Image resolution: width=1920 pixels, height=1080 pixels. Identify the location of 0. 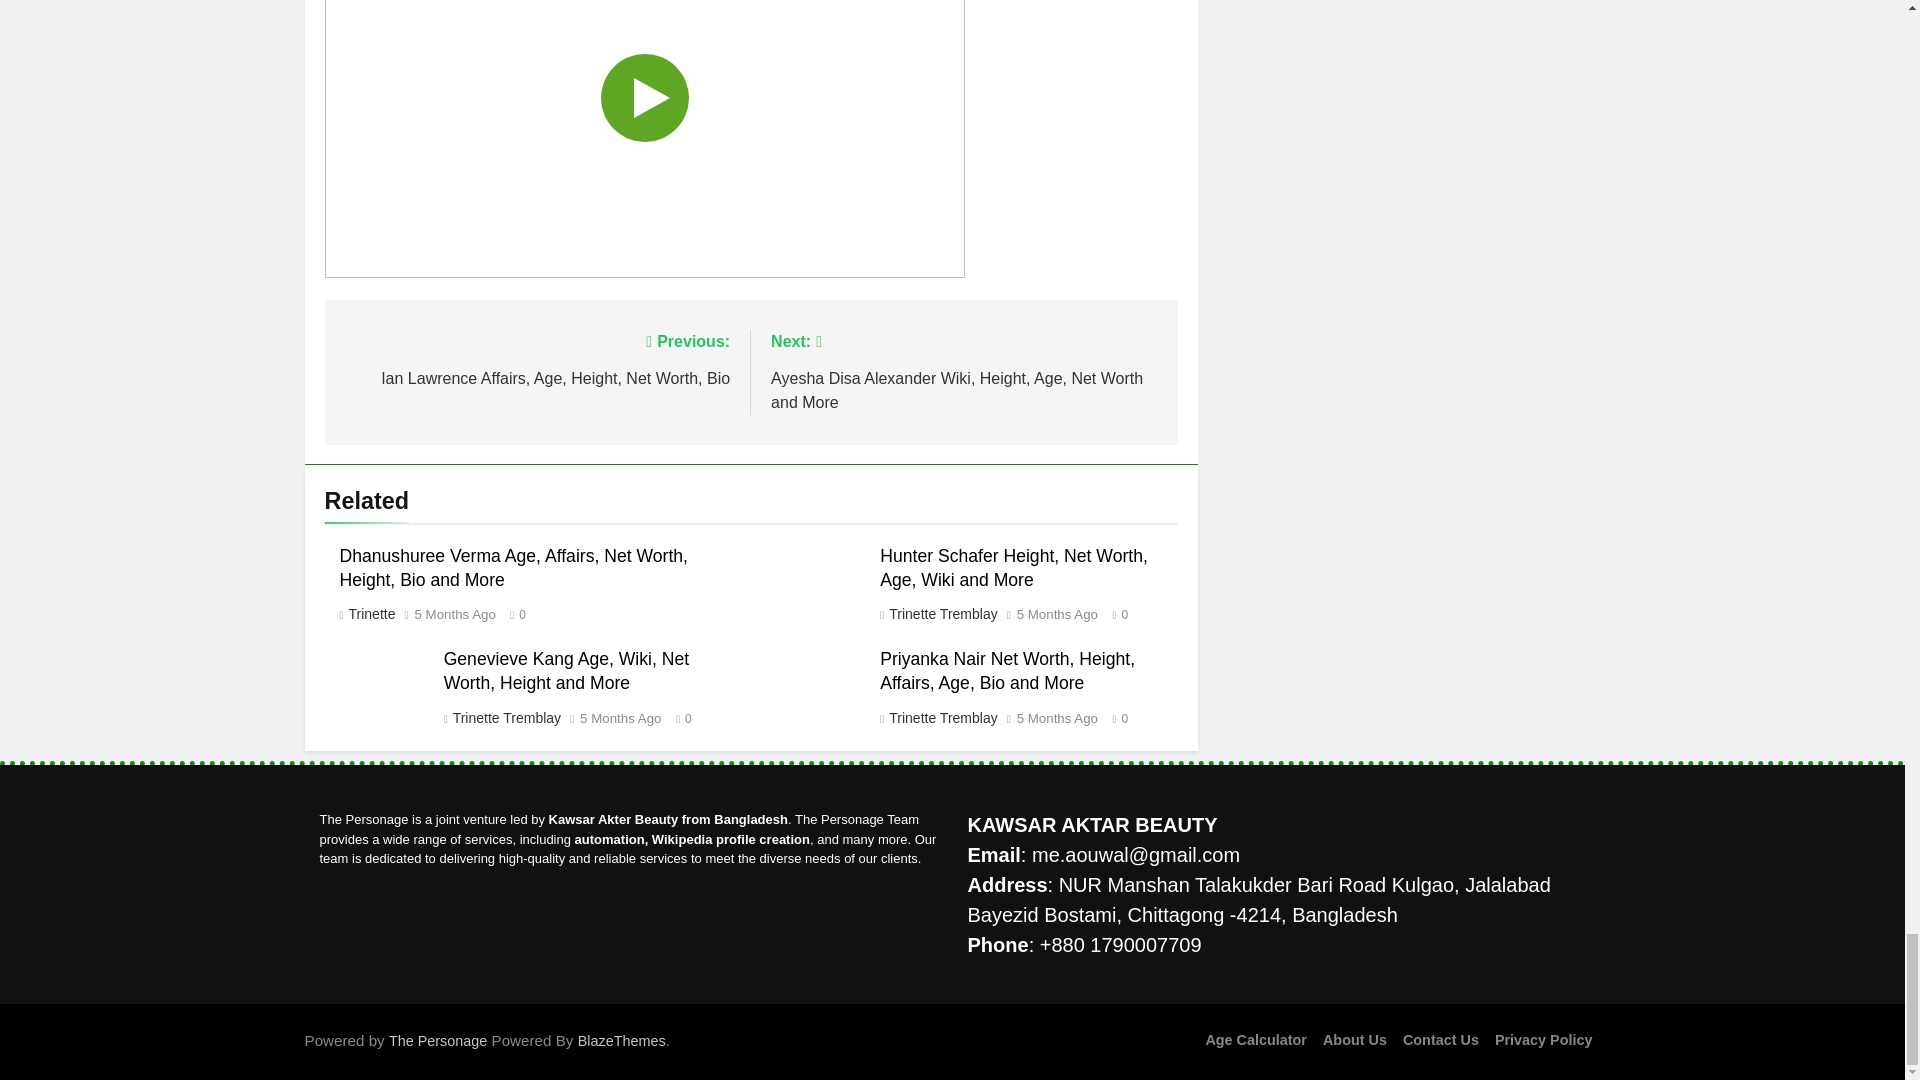
(512, 613).